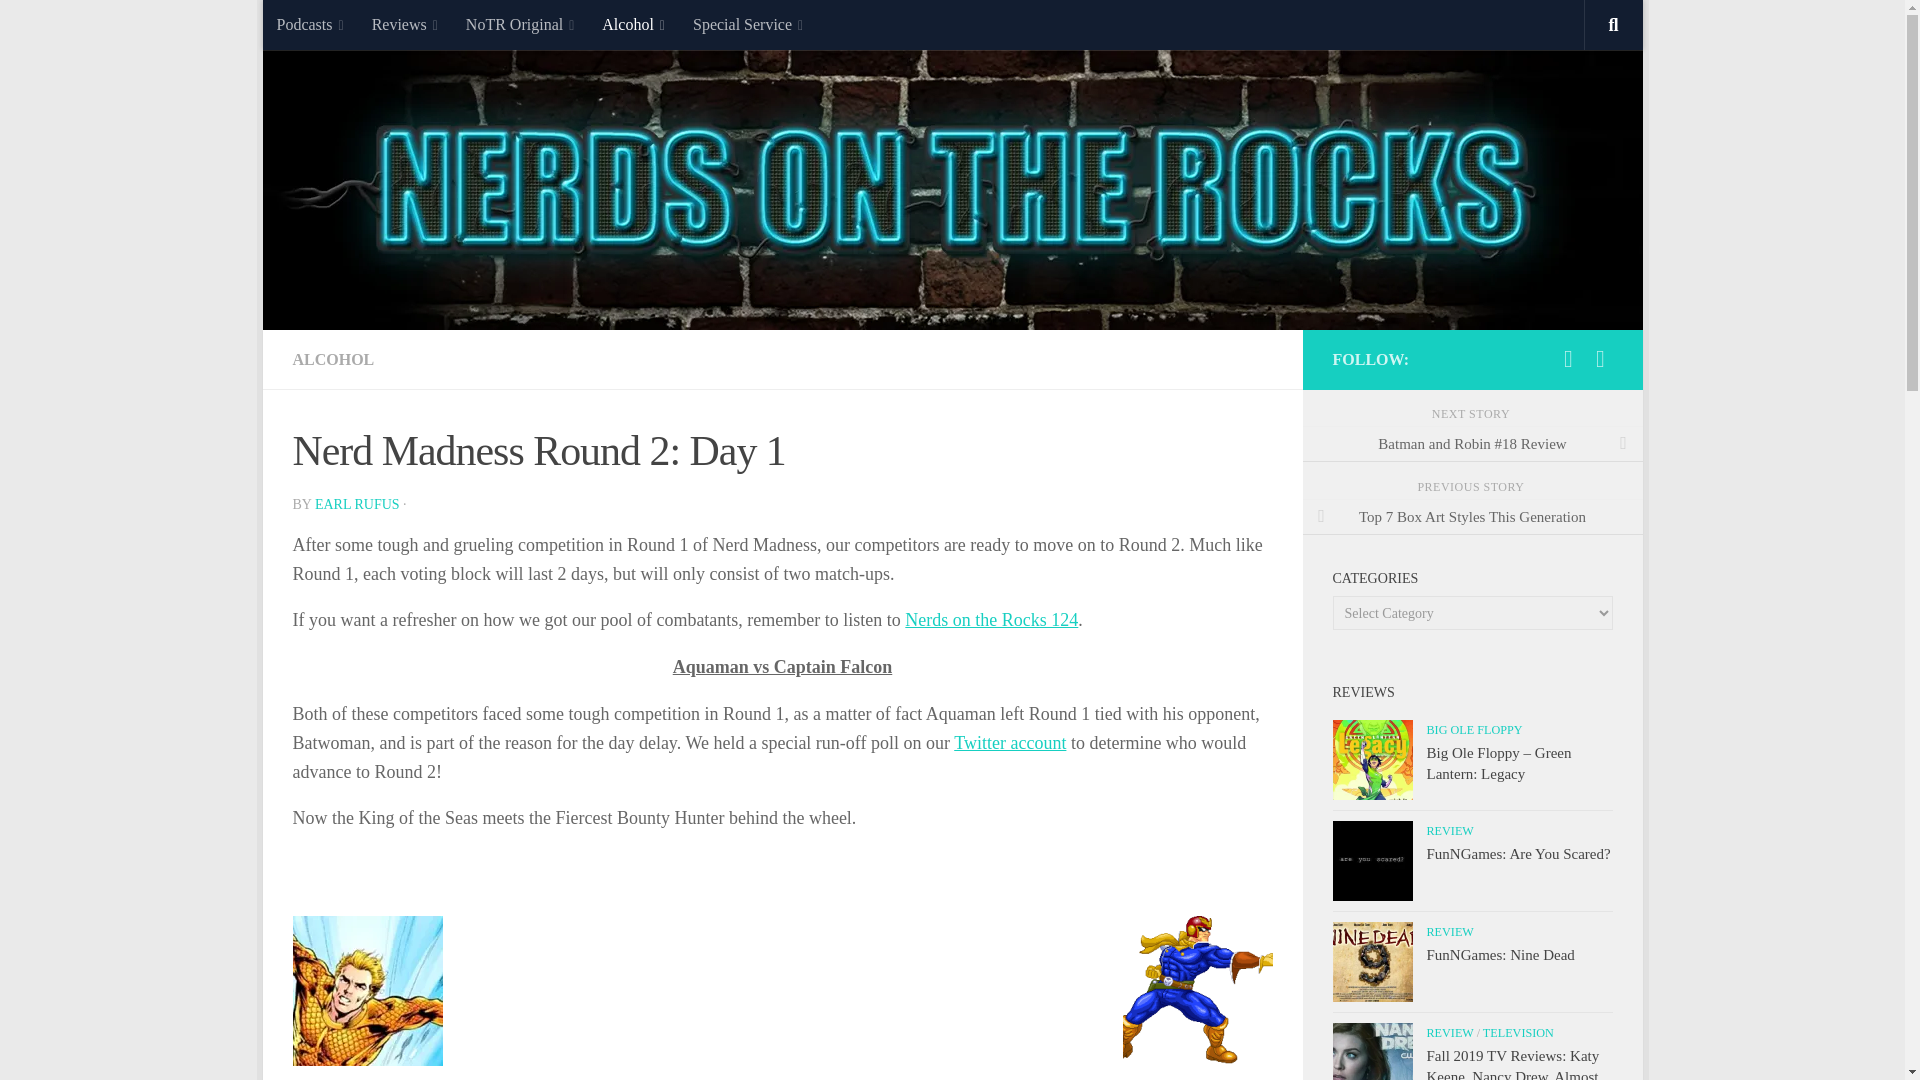 The image size is (1920, 1080). What do you see at coordinates (1196, 990) in the screenshot?
I see `captain-falcon` at bounding box center [1196, 990].